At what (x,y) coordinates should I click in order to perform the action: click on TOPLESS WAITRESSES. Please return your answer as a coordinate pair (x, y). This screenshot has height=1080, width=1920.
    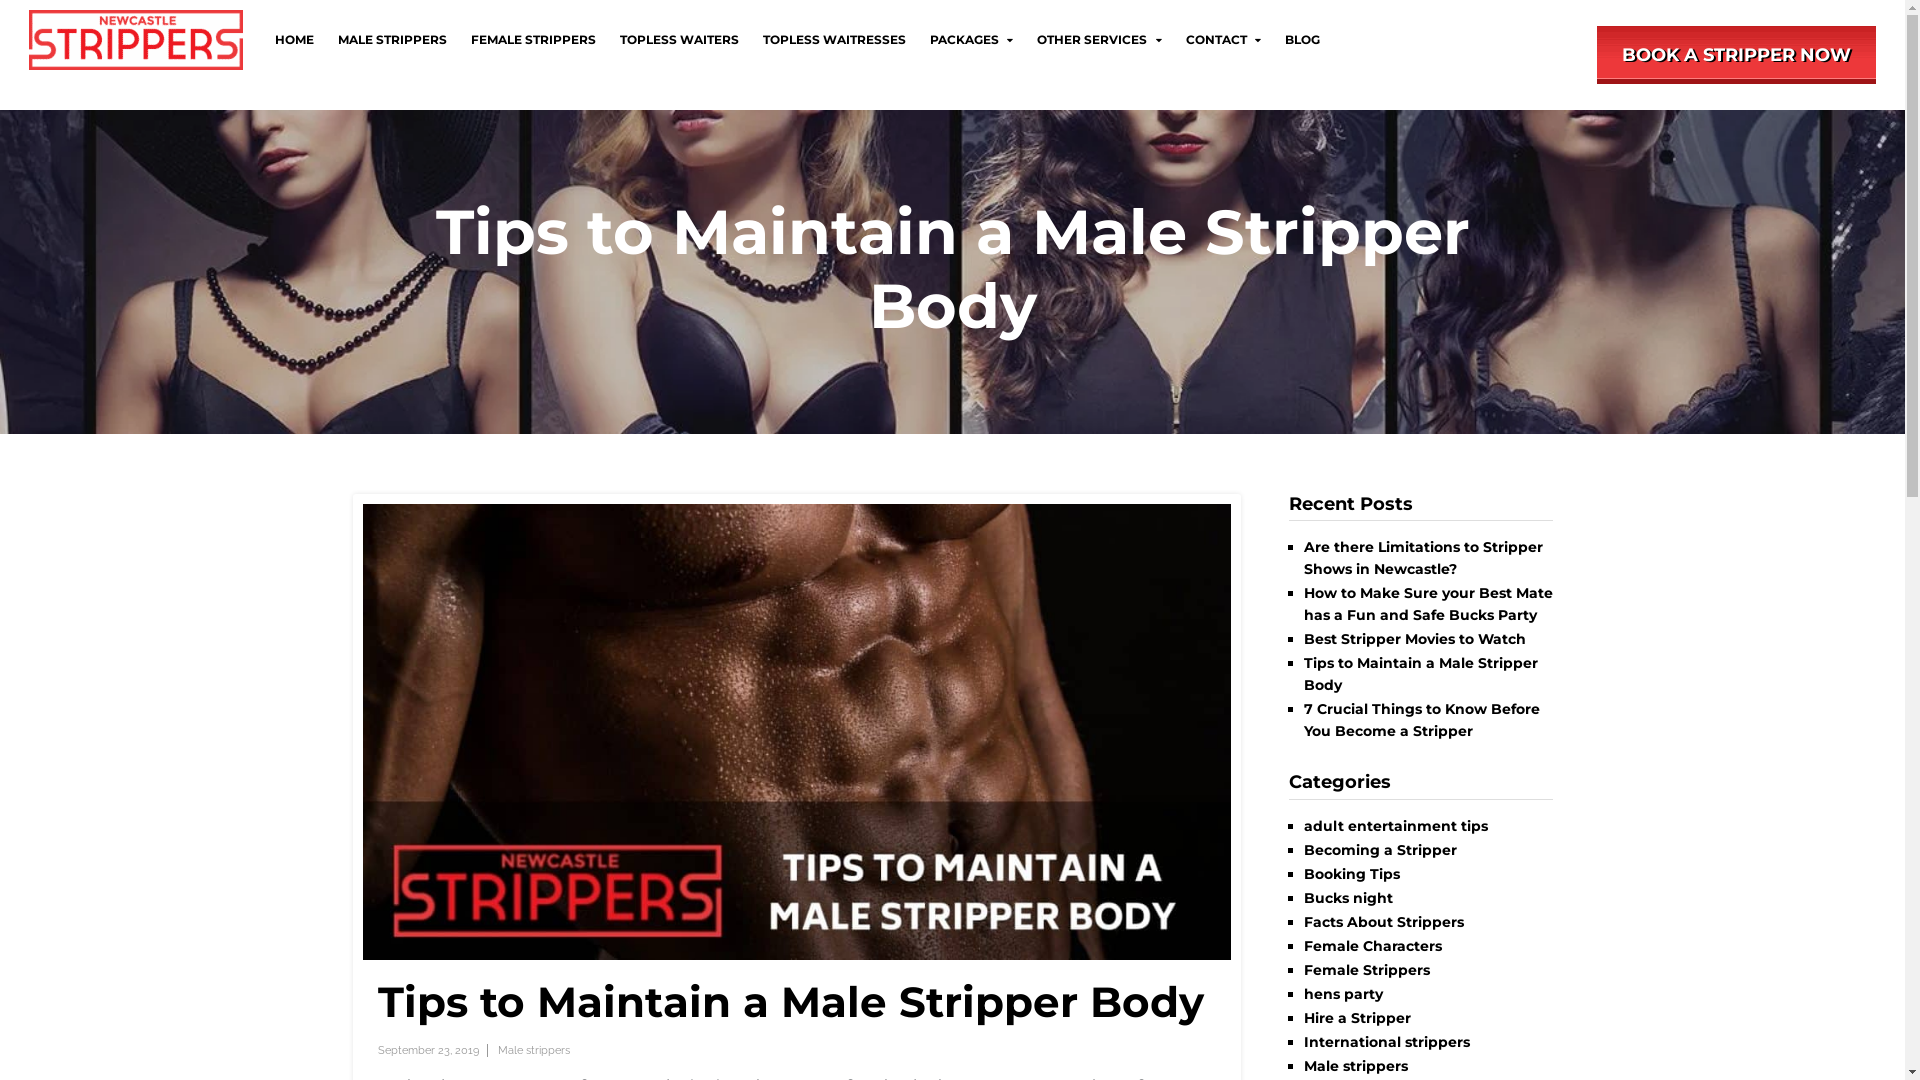
    Looking at the image, I should click on (834, 40).